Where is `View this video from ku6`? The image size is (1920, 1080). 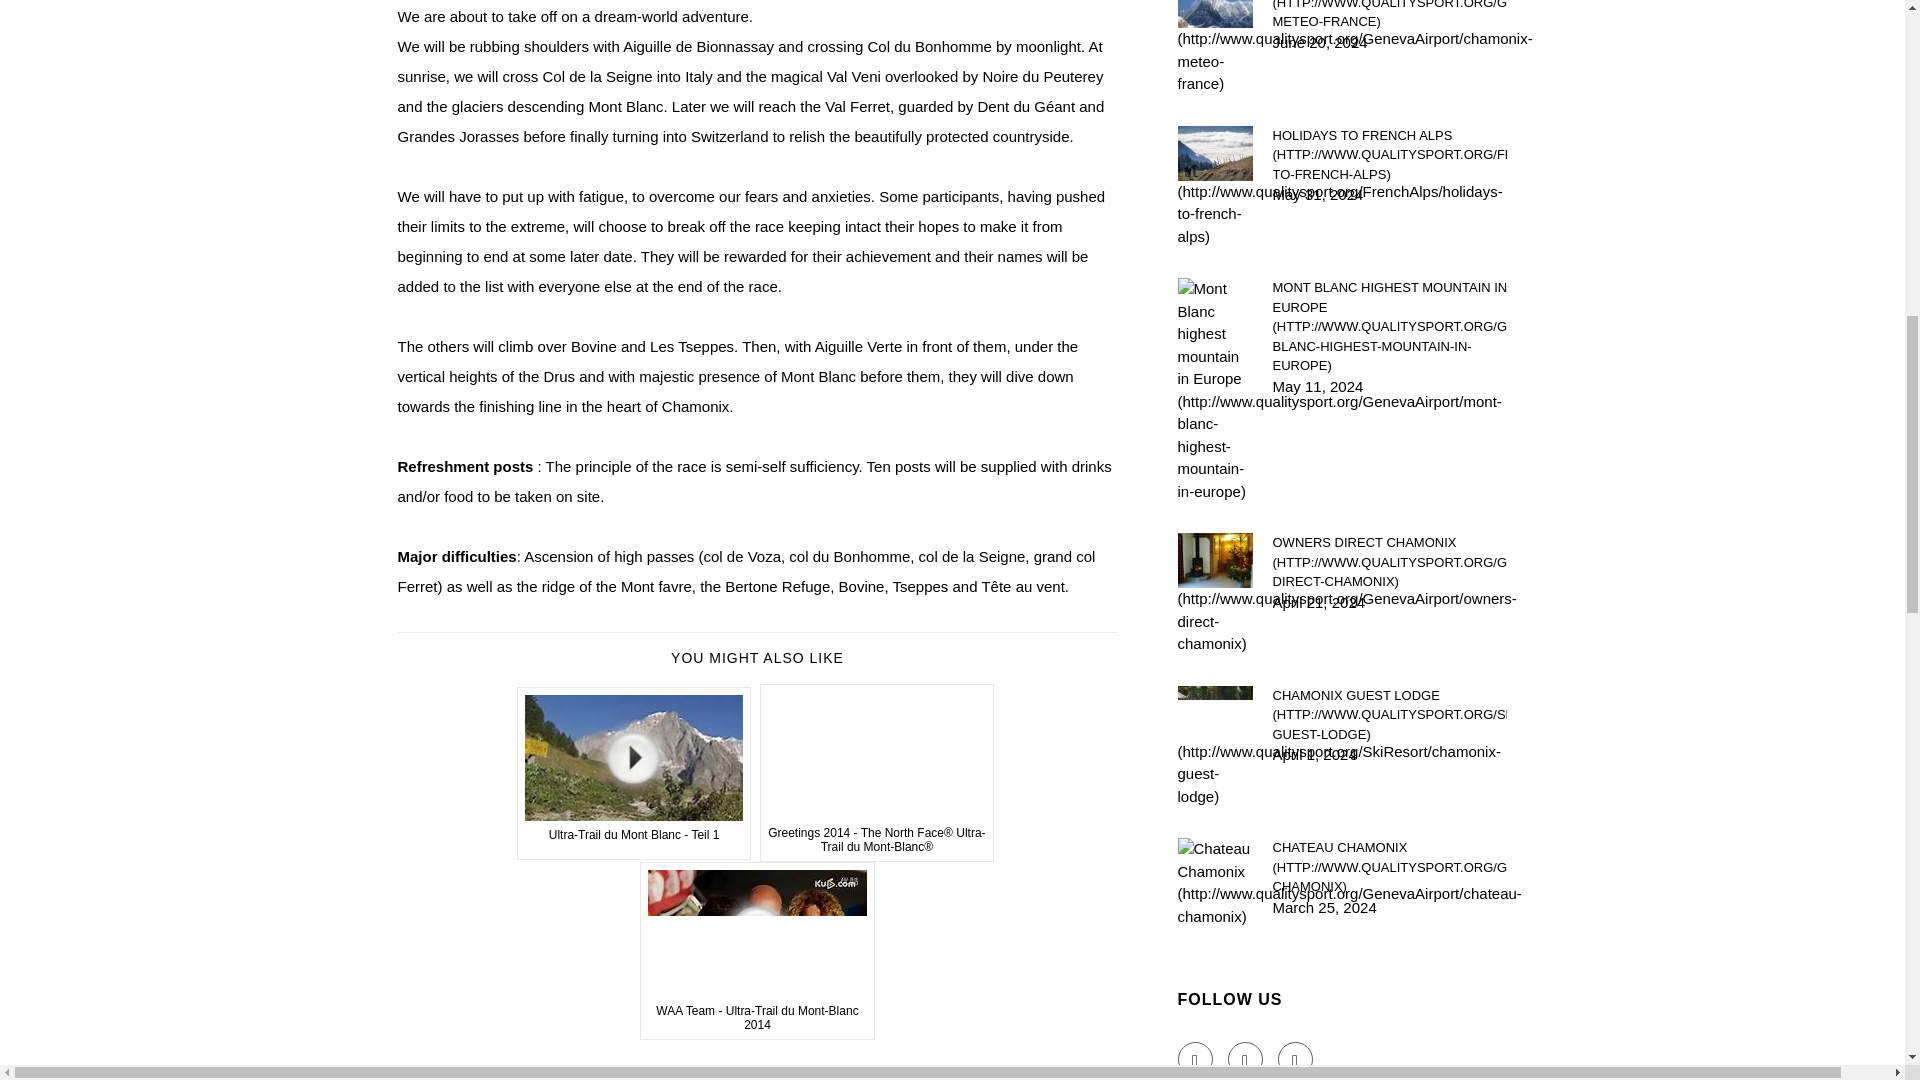 View this video from ku6 is located at coordinates (757, 950).